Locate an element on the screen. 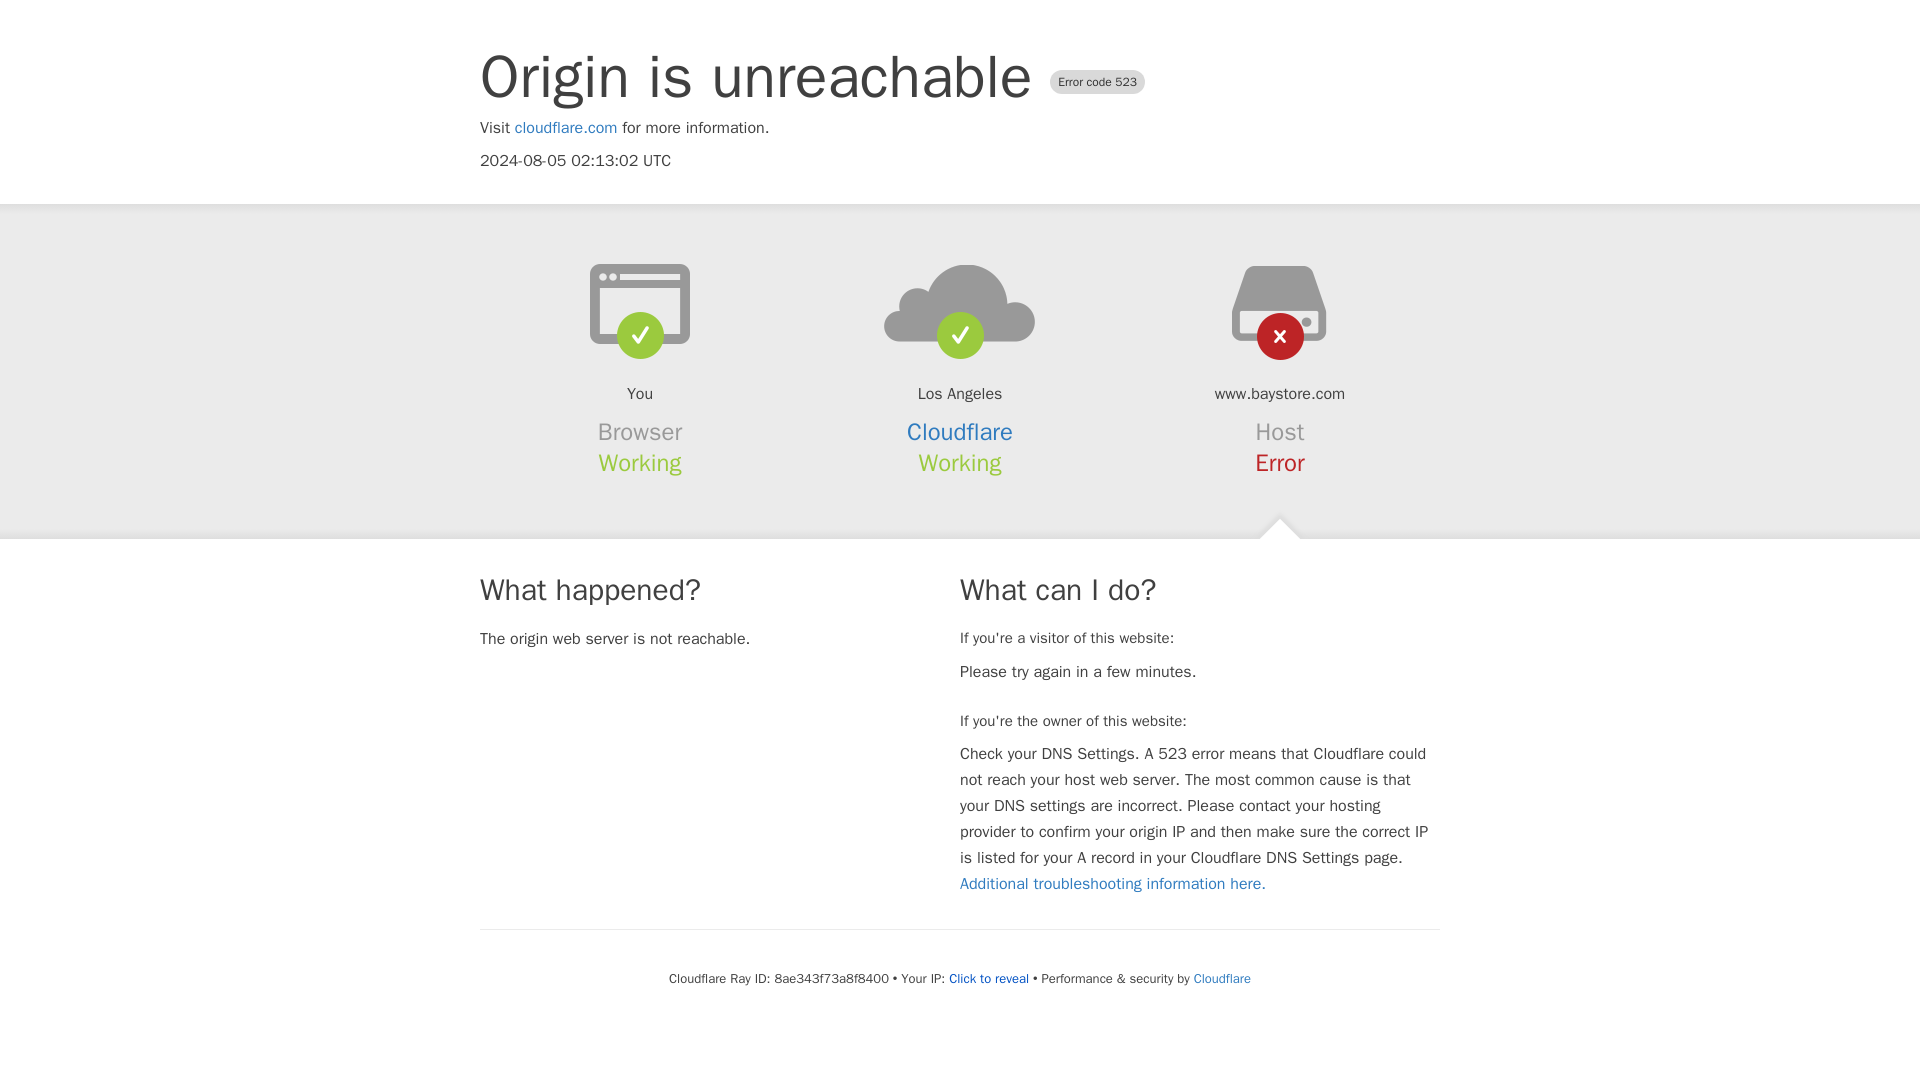 The image size is (1920, 1080). cloudflare.com is located at coordinates (566, 128).